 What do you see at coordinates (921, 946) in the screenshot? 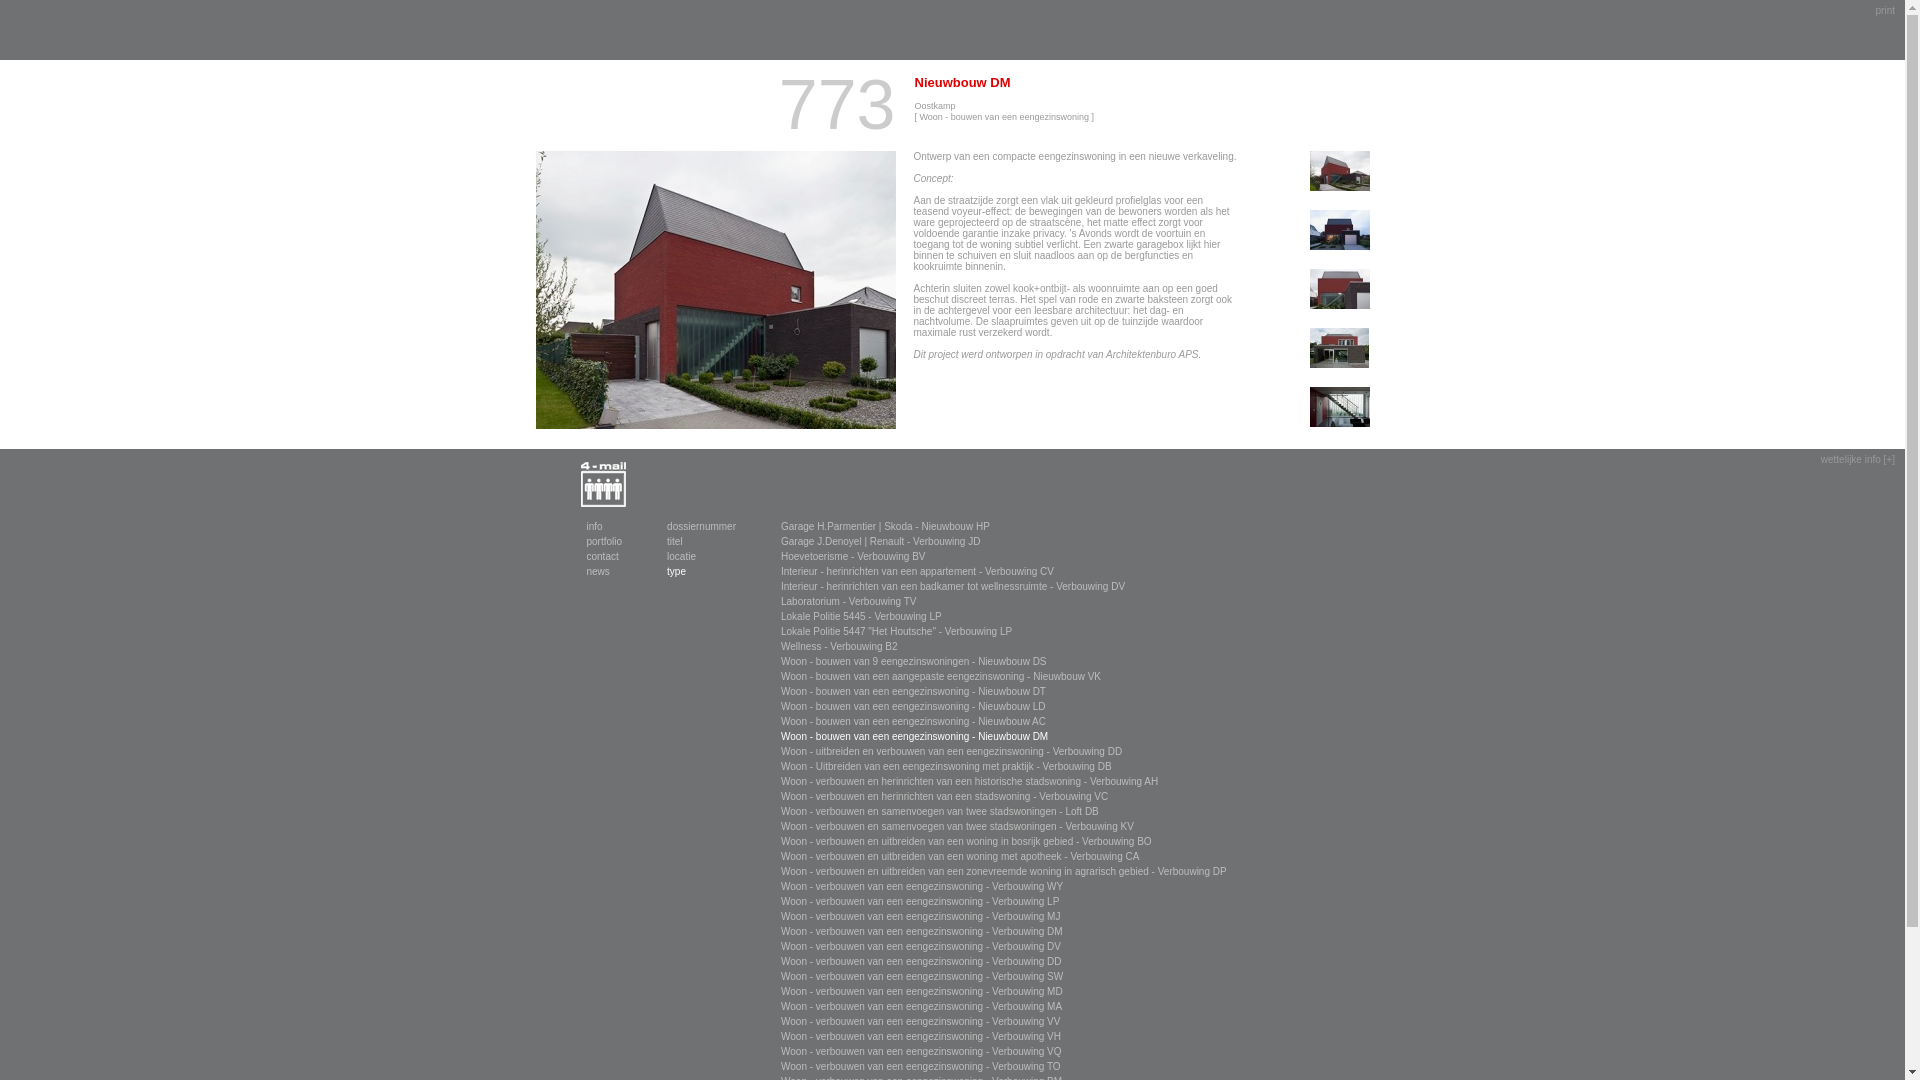
I see `Woon - verbouwen van een eengezinswoning - Verbouwing DV` at bounding box center [921, 946].